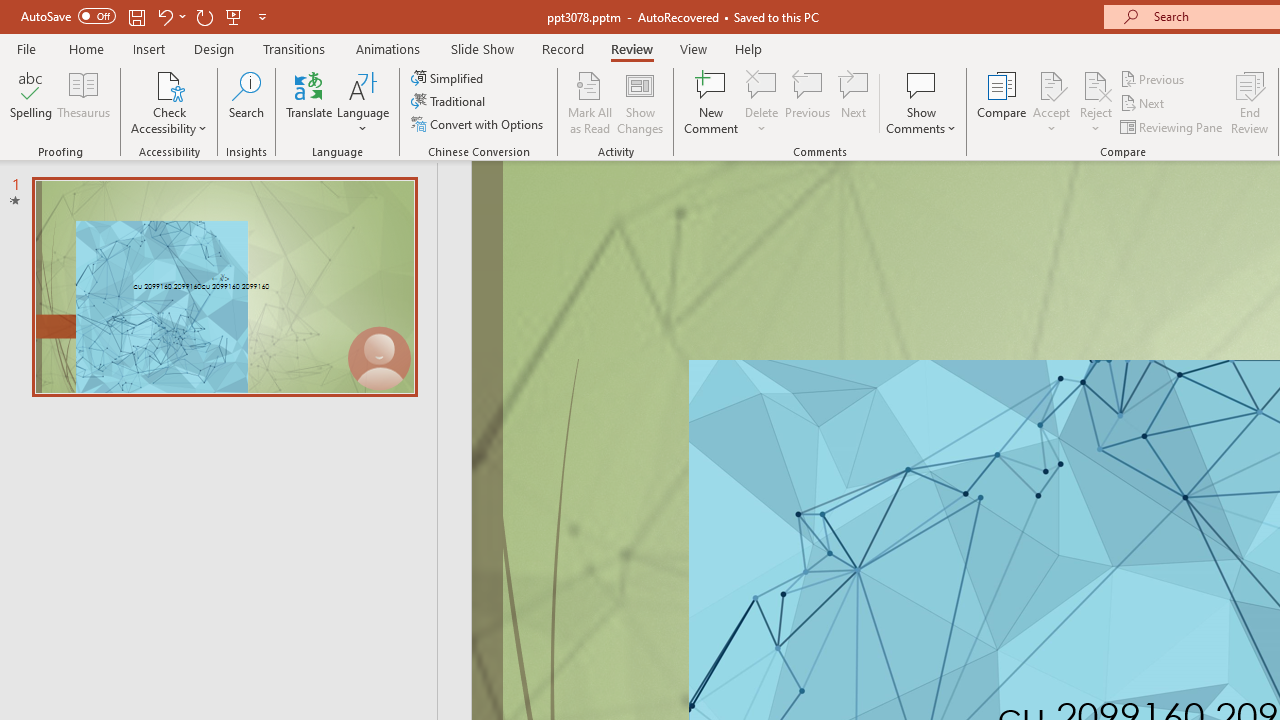 Image resolution: width=1280 pixels, height=720 pixels. Describe the element at coordinates (363, 102) in the screenshot. I see `Language` at that location.